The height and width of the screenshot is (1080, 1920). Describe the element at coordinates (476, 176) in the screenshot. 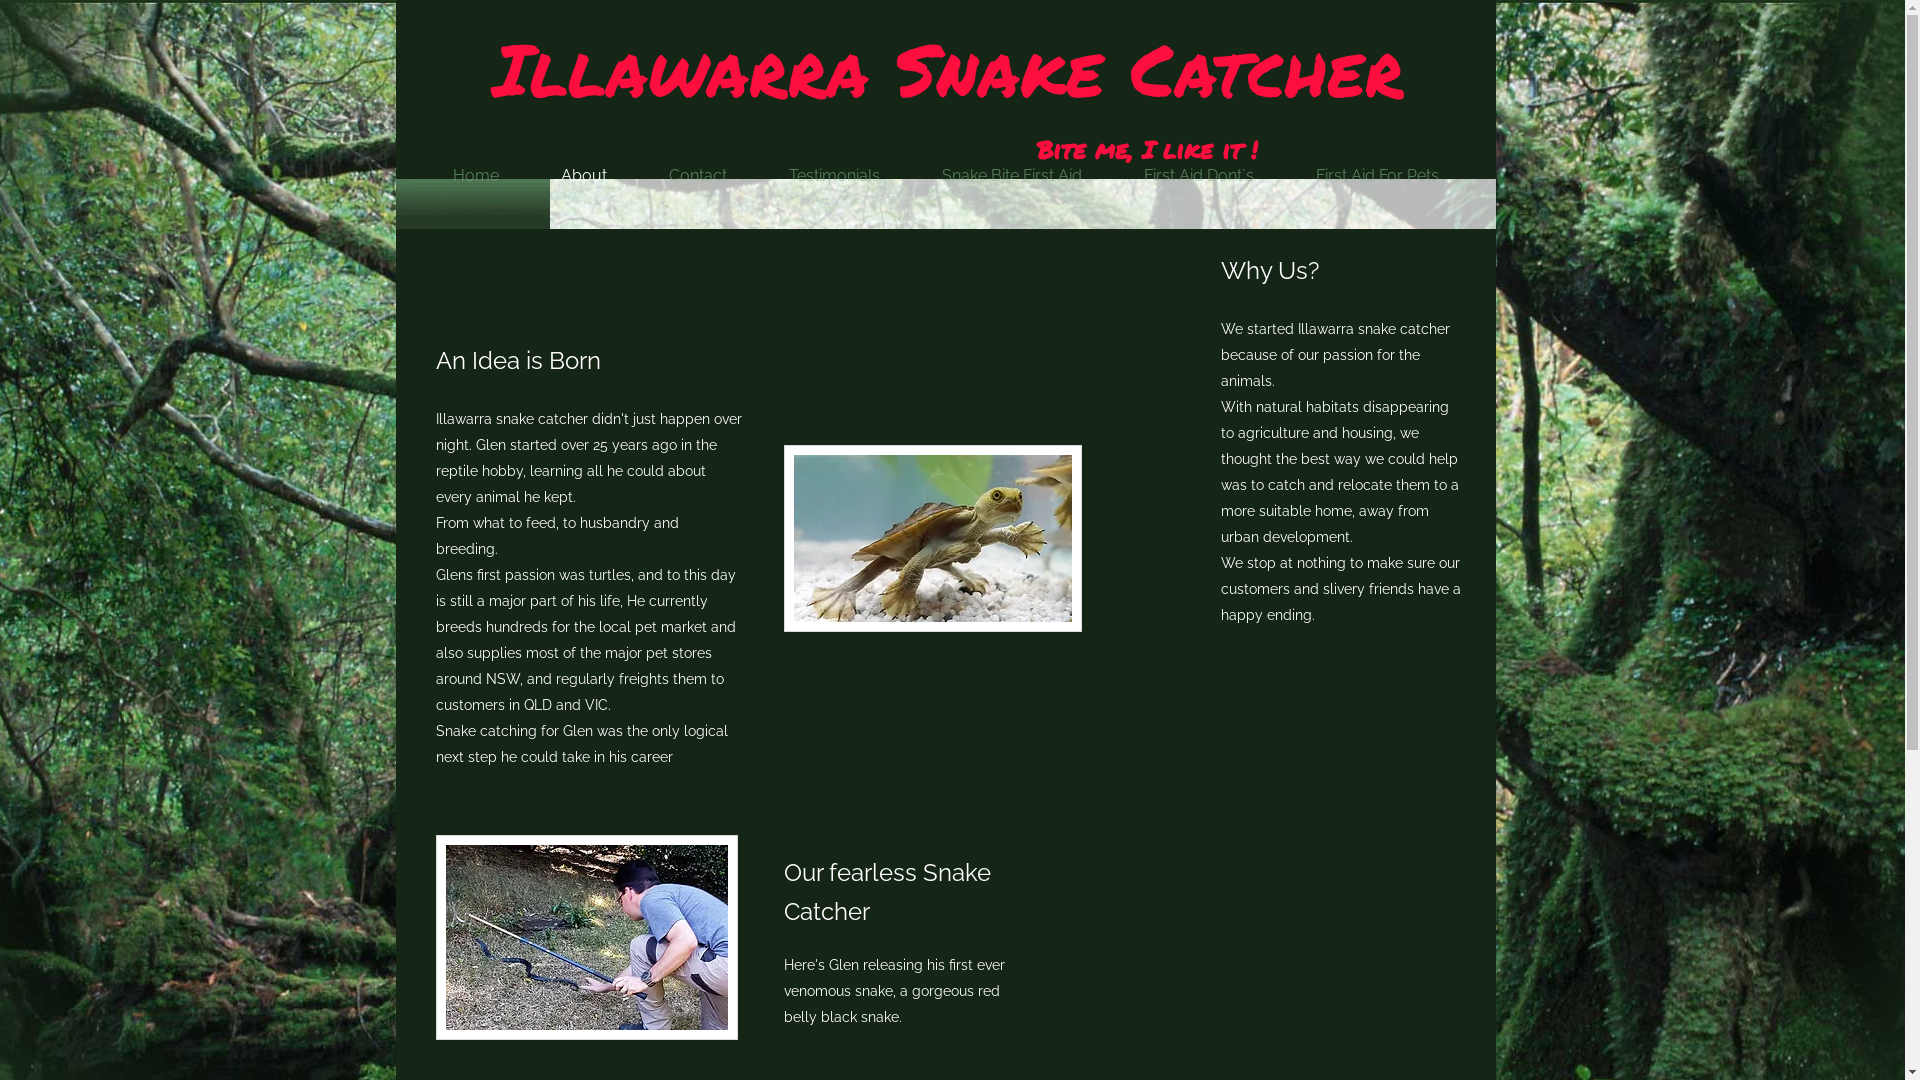

I see `Home` at that location.